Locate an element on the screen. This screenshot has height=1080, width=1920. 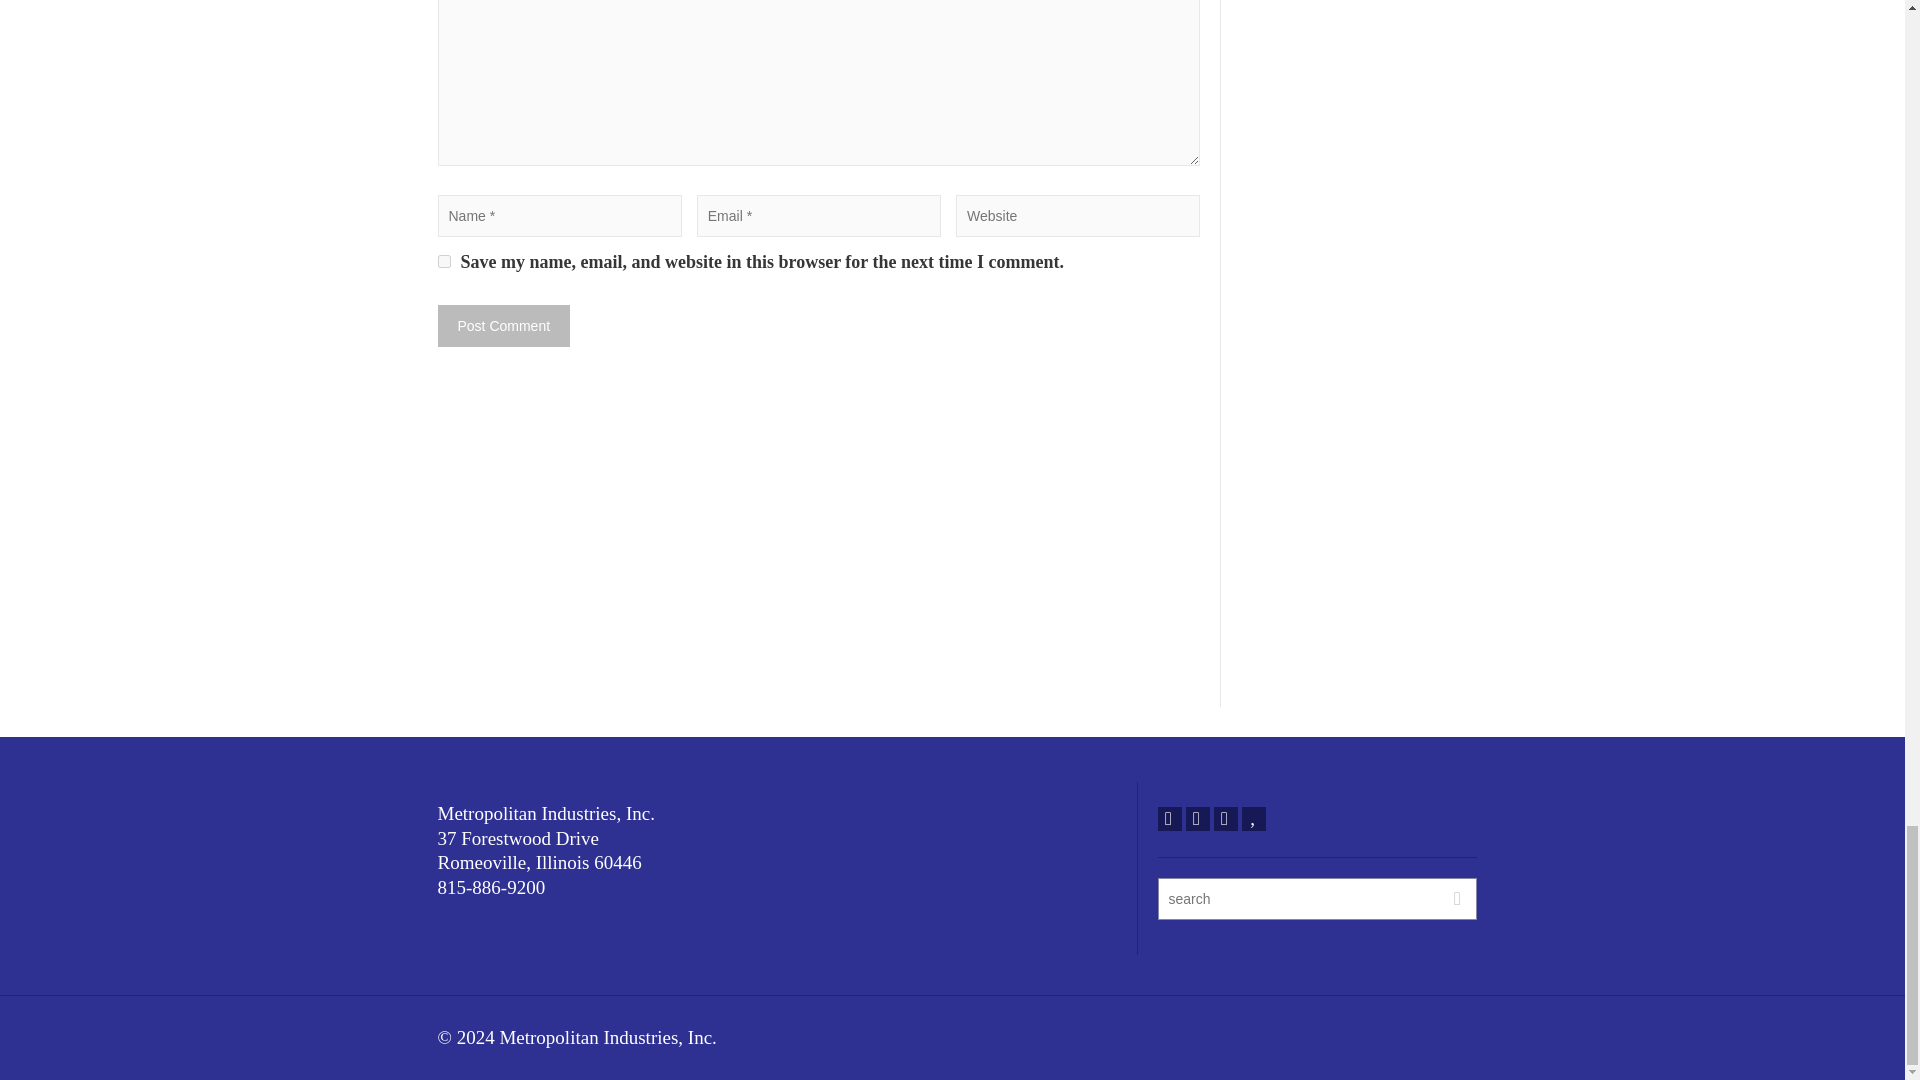
Facebook is located at coordinates (1198, 818).